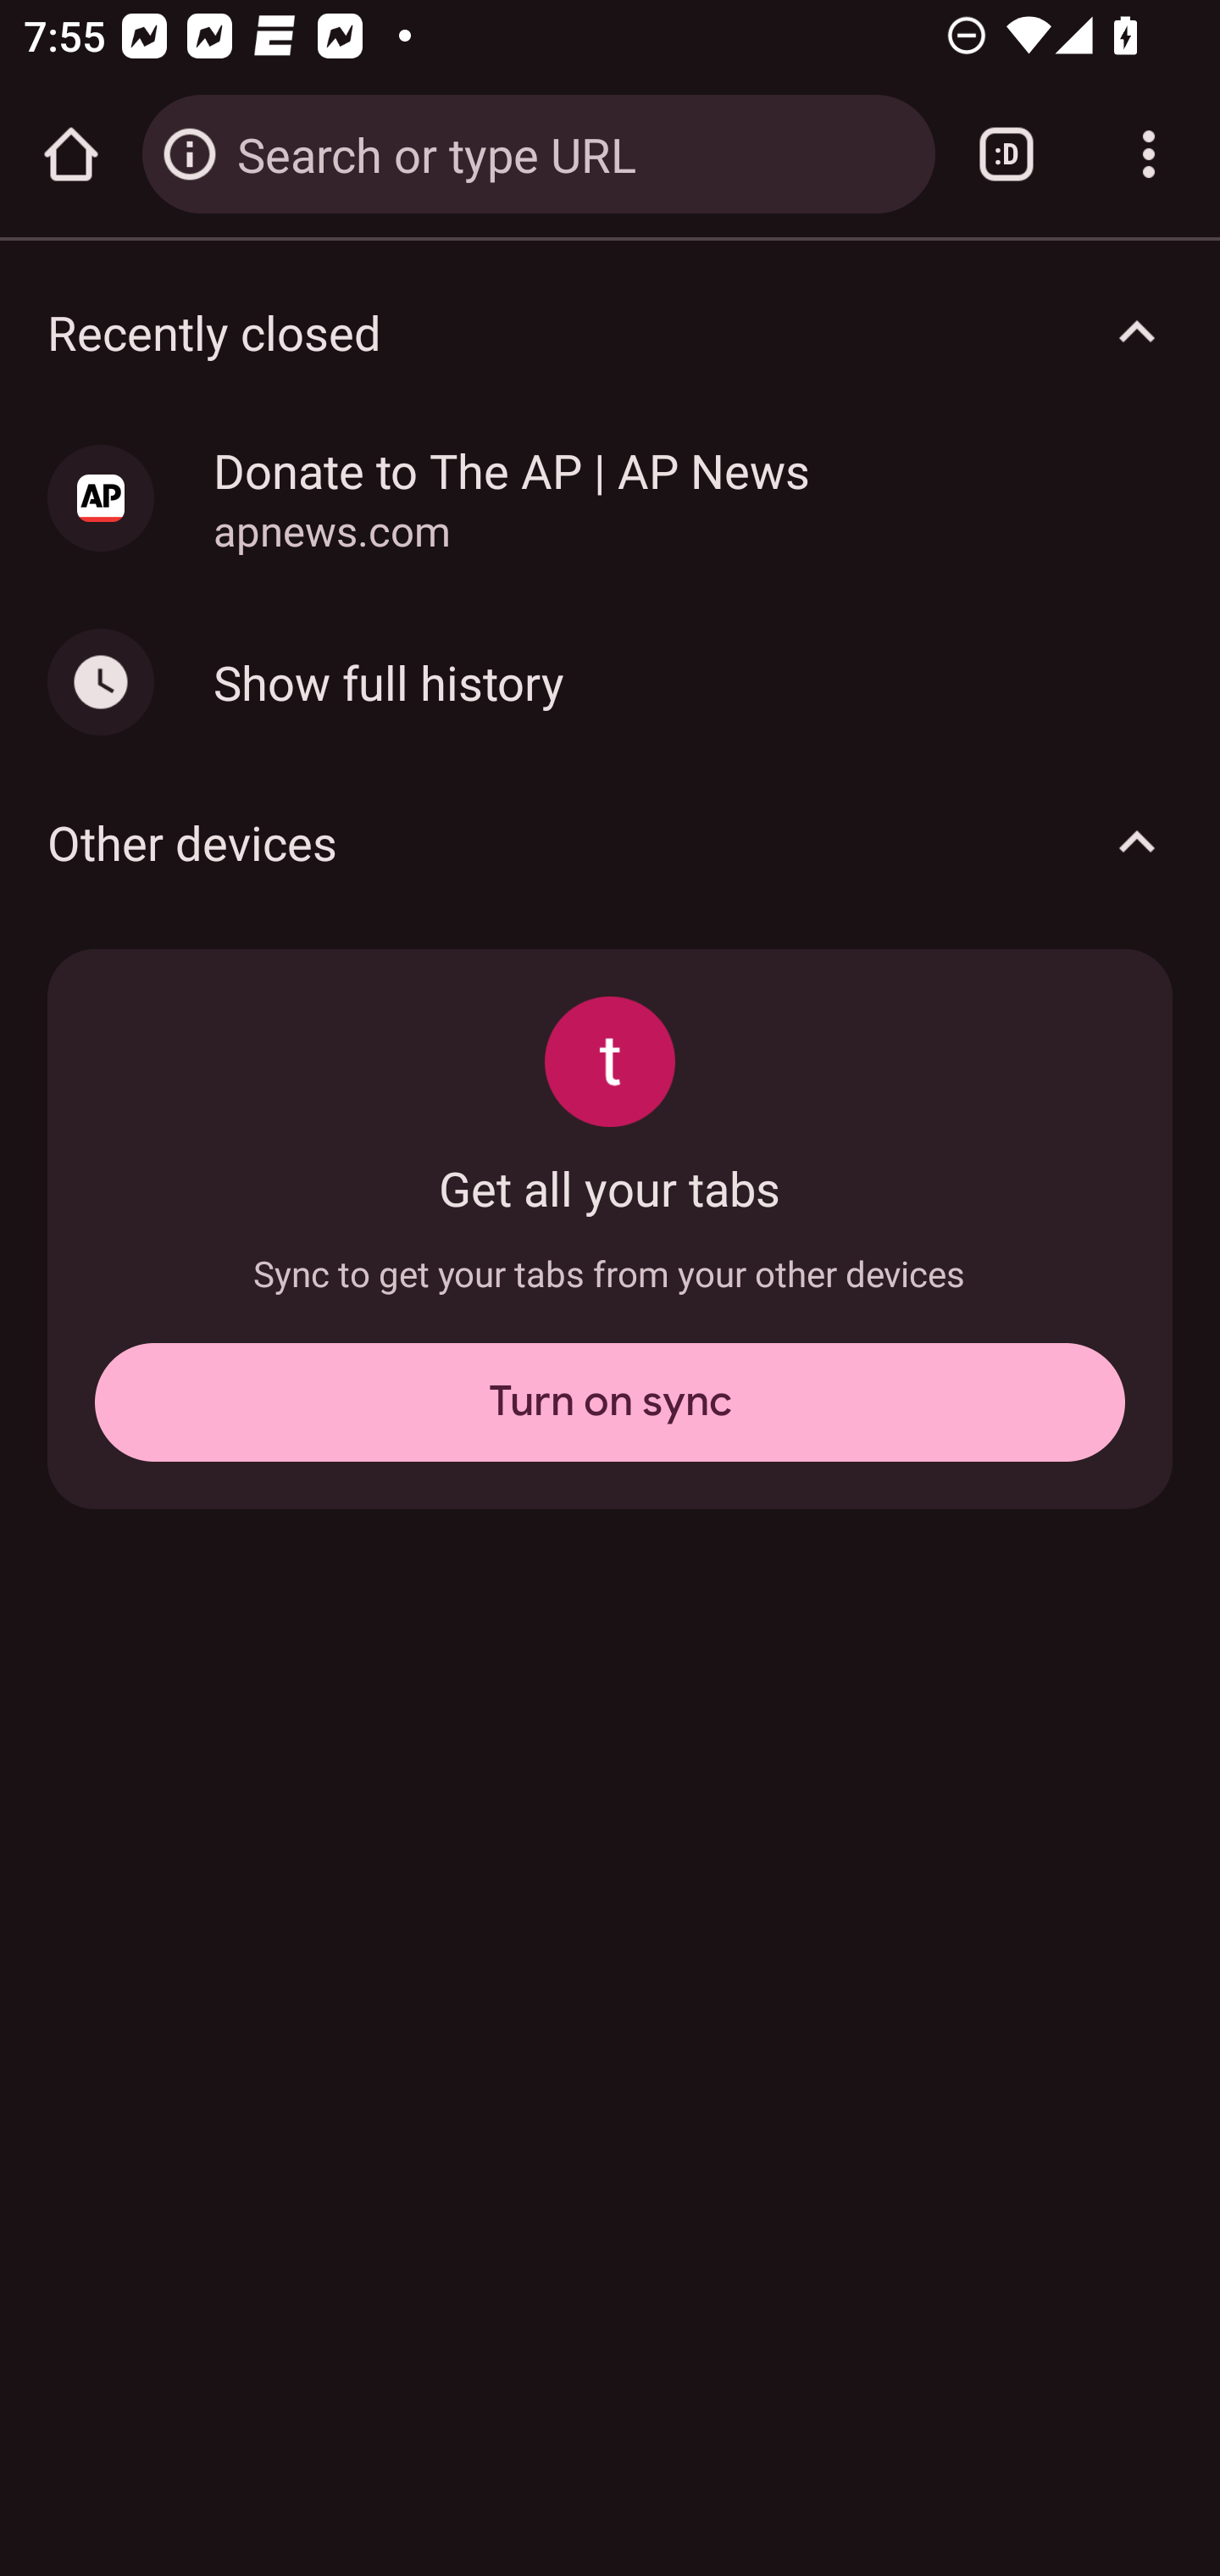 The height and width of the screenshot is (2576, 1220). I want to click on Customize and control Google Chrome, so click(1149, 154).